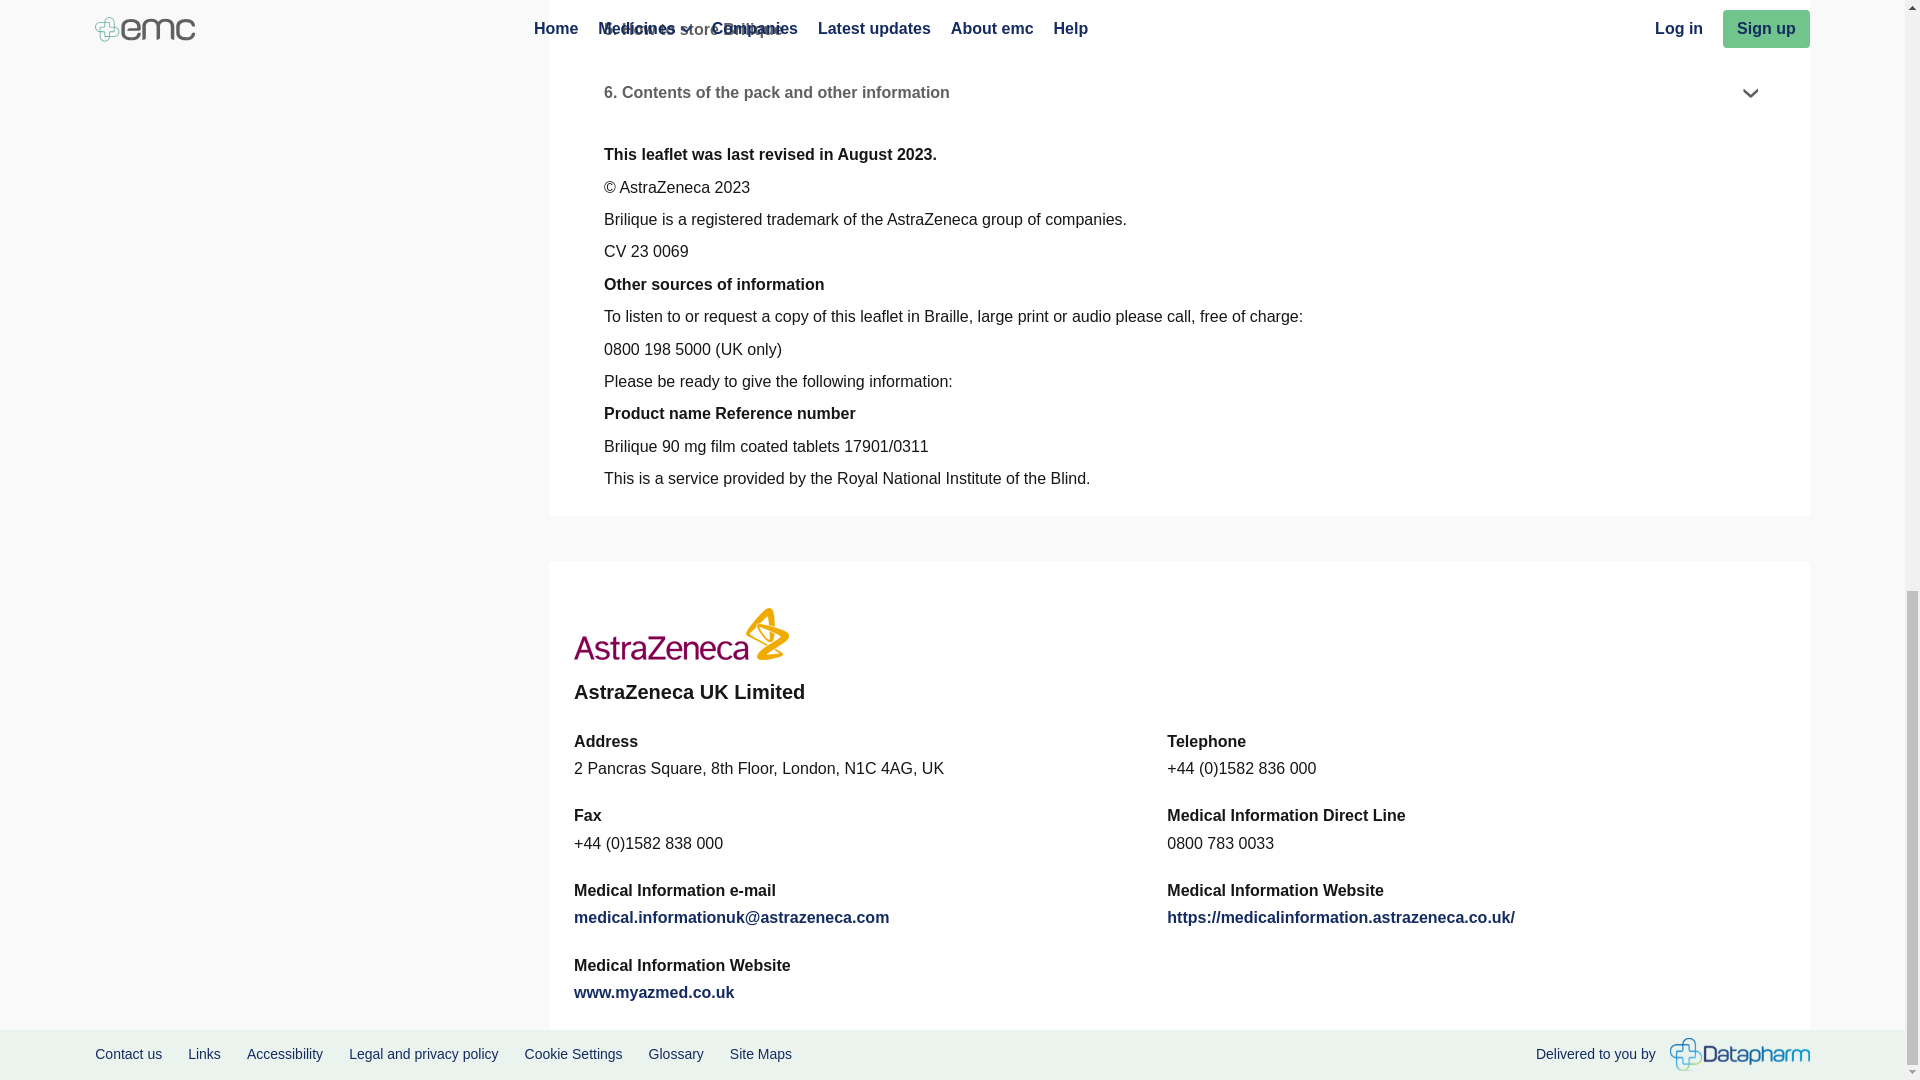  What do you see at coordinates (284, 1054) in the screenshot?
I see `Accessibility` at bounding box center [284, 1054].